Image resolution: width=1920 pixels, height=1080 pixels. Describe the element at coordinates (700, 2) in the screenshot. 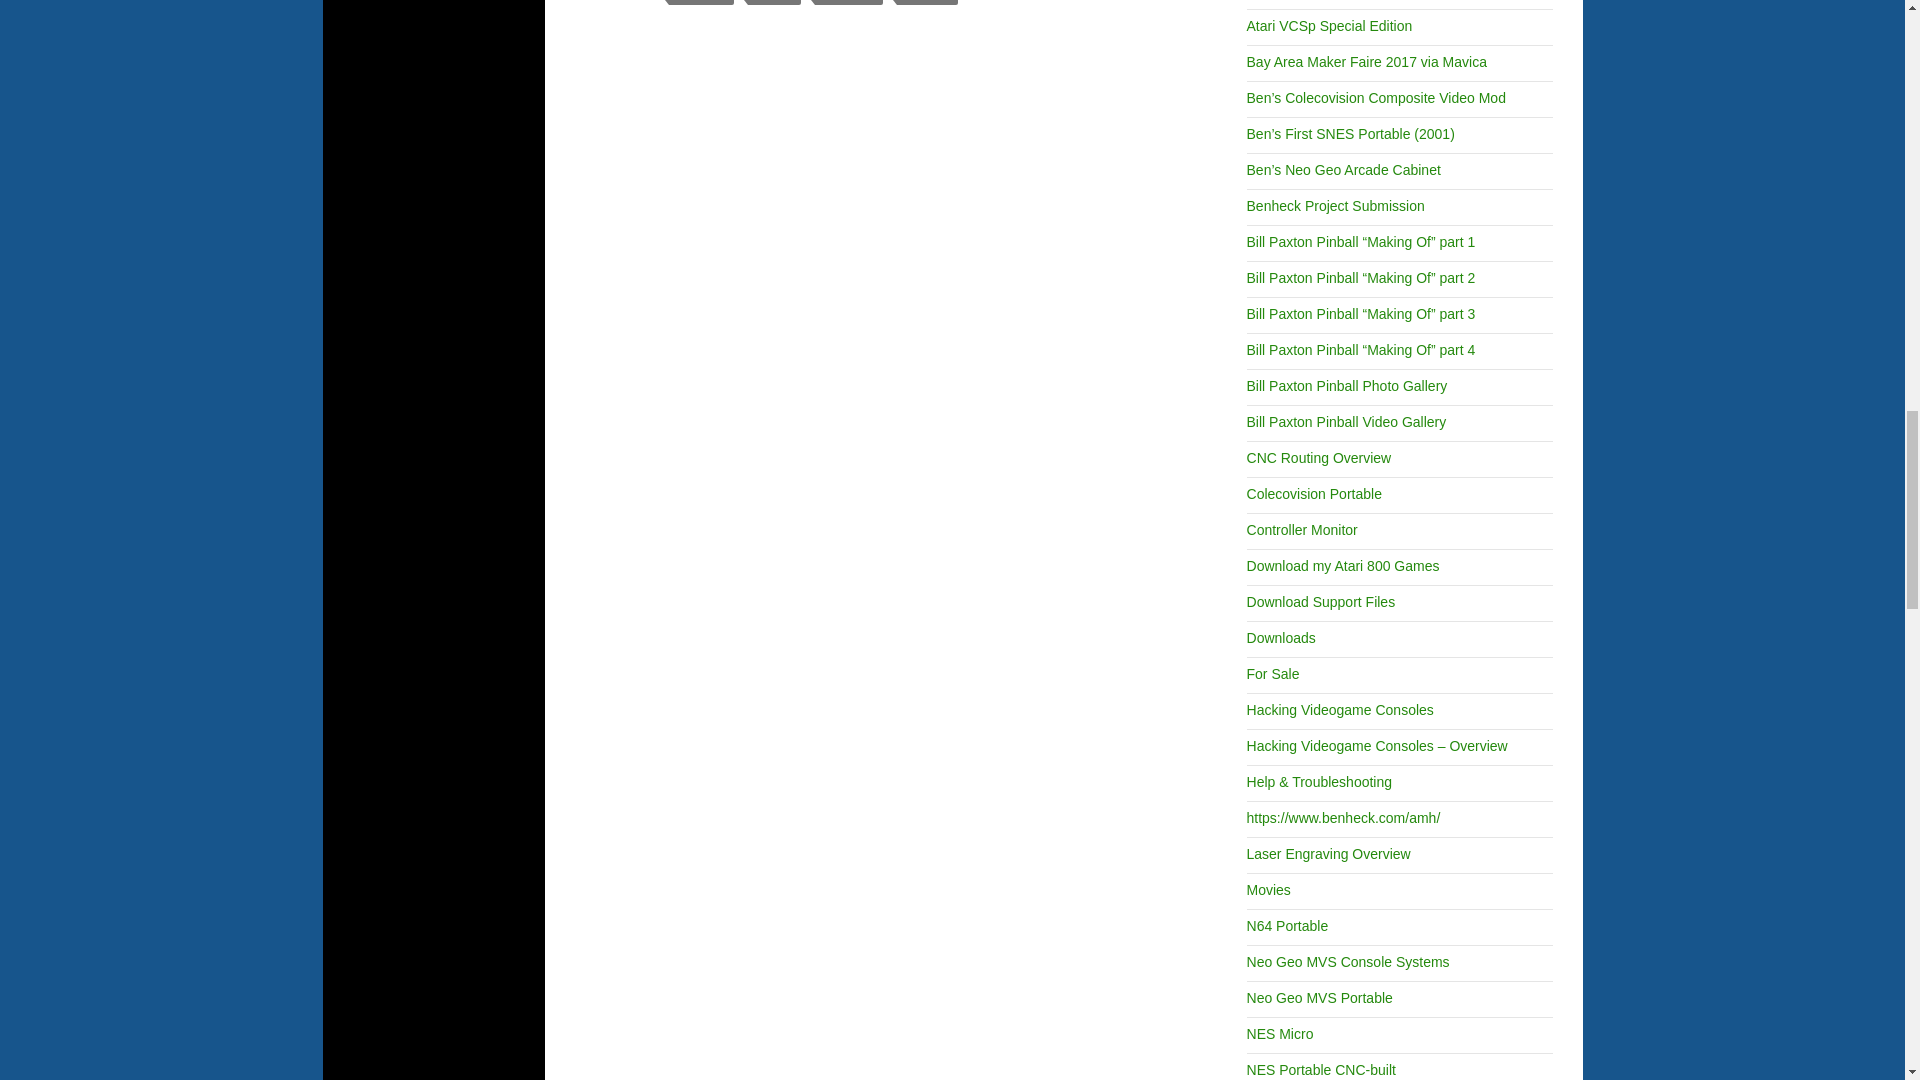

I see `AMERICA` at that location.